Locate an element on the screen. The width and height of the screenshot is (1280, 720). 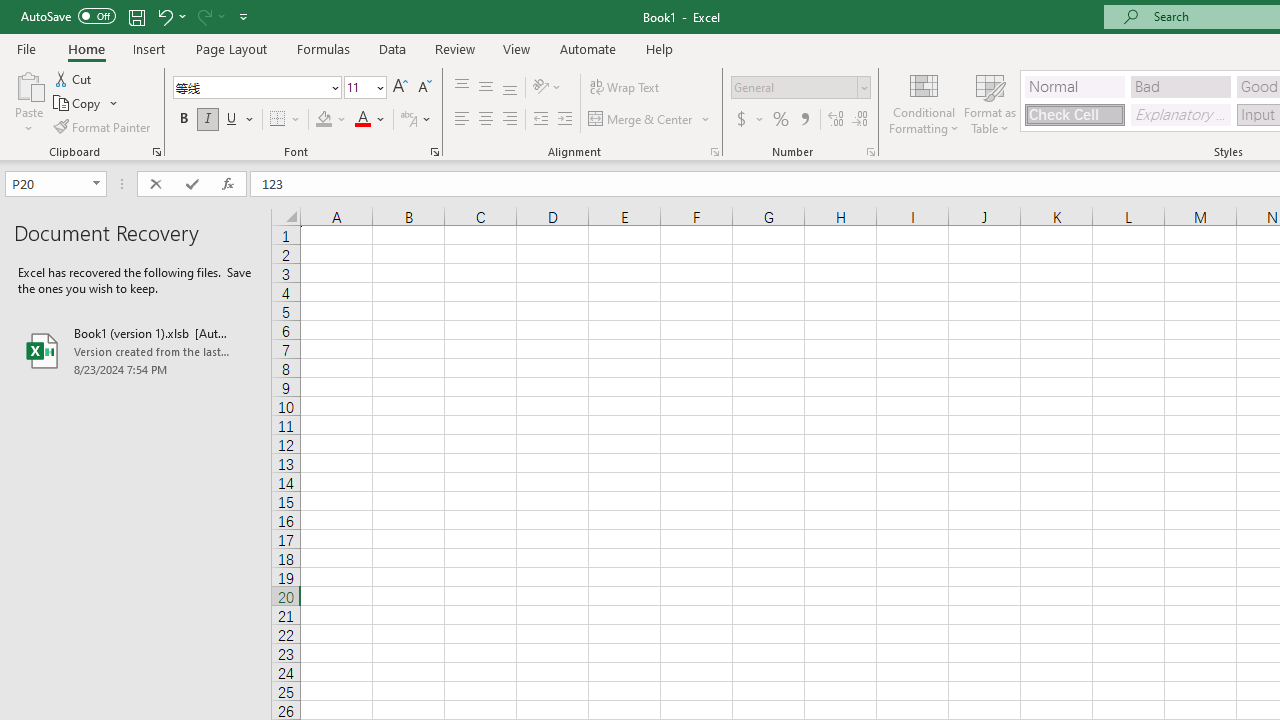
Percent Style is located at coordinates (781, 120).